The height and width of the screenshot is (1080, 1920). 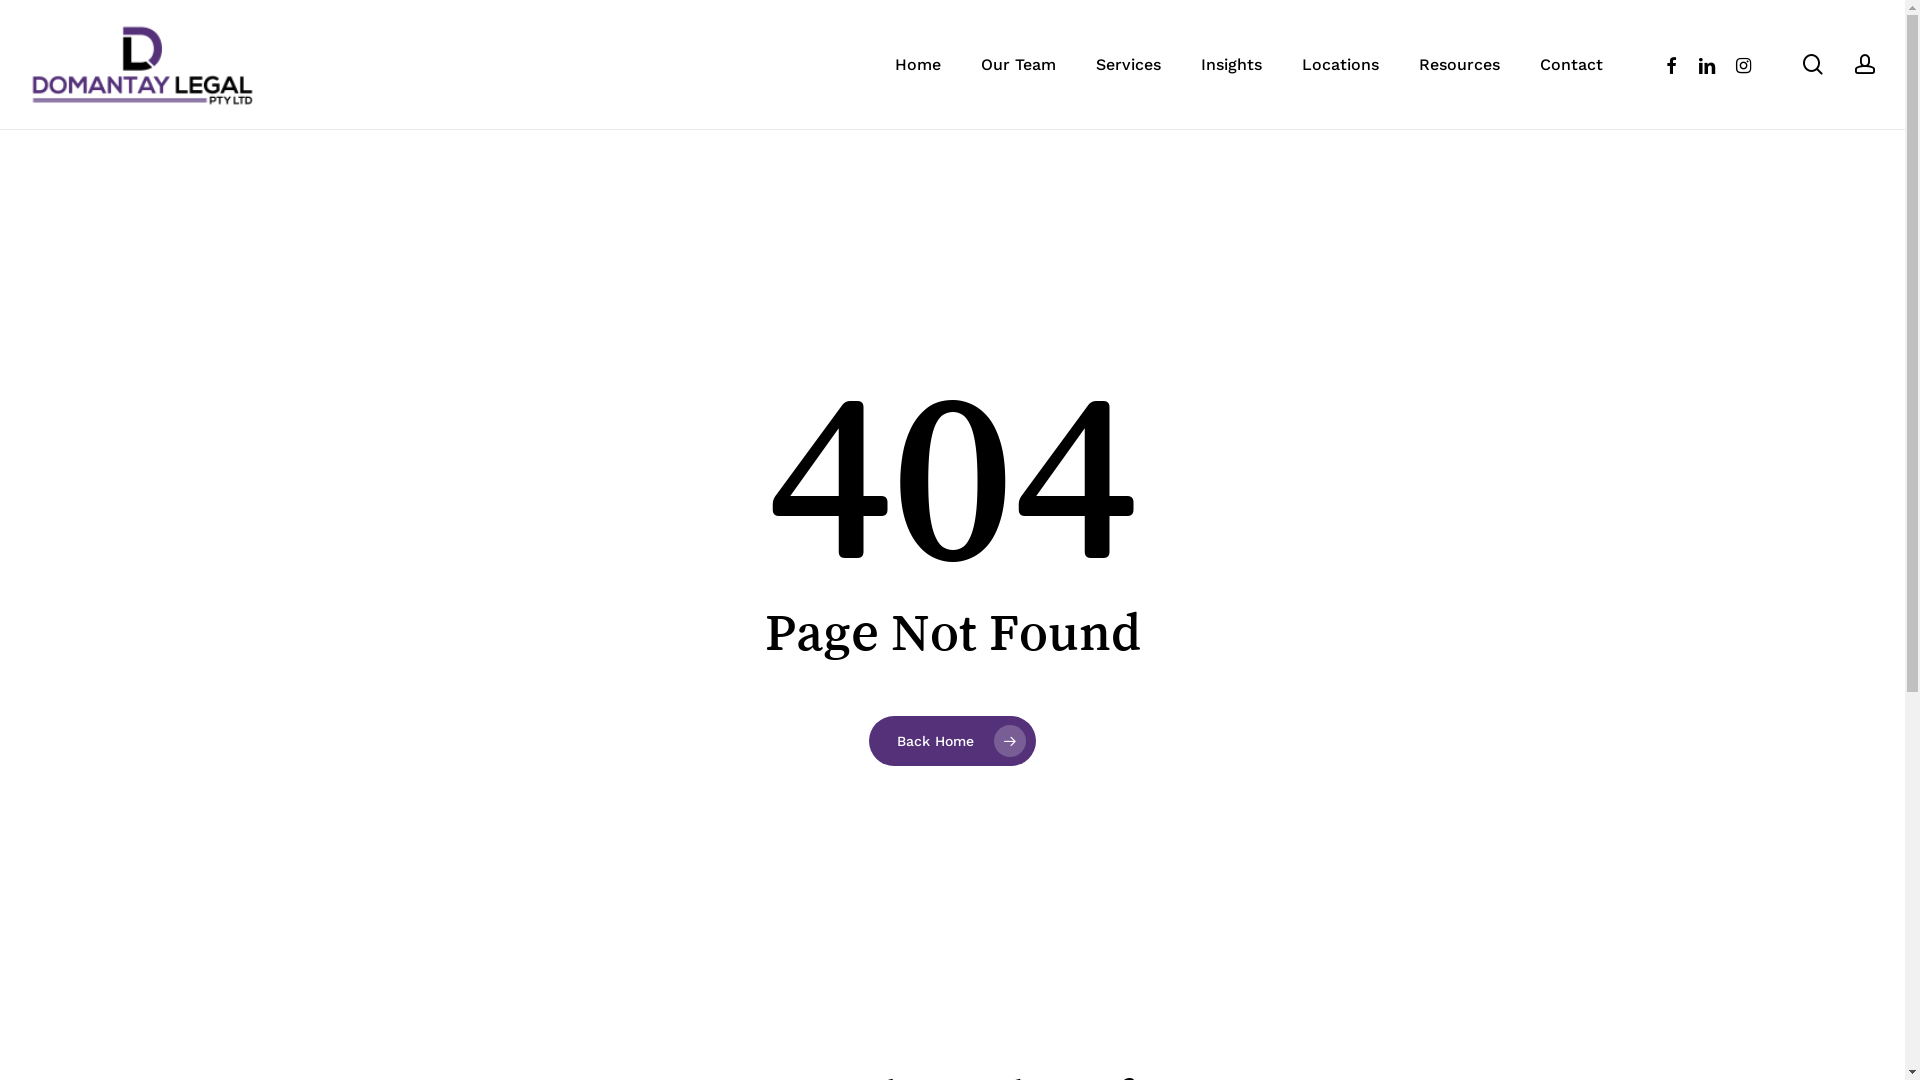 What do you see at coordinates (1671, 64) in the screenshot?
I see `facebook` at bounding box center [1671, 64].